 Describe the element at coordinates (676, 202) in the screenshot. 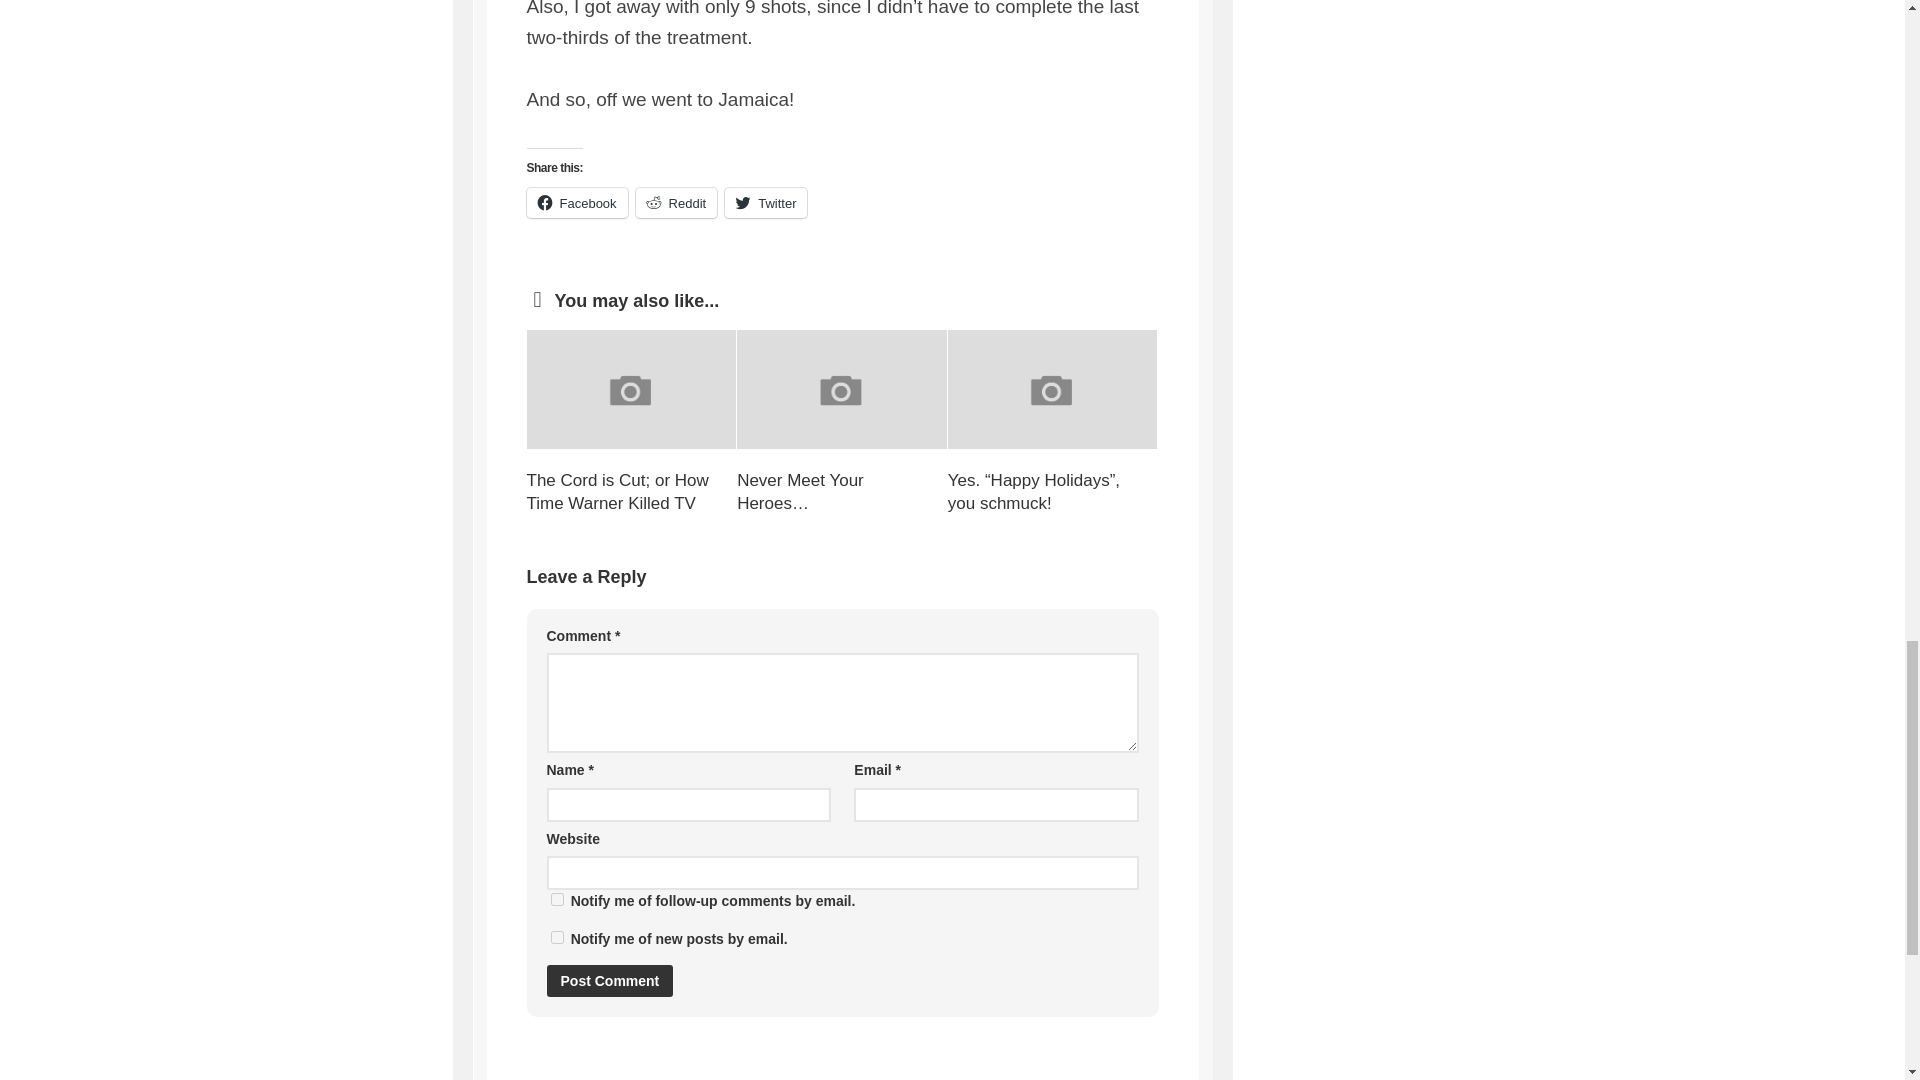

I see `Click to share on Reddit` at that location.